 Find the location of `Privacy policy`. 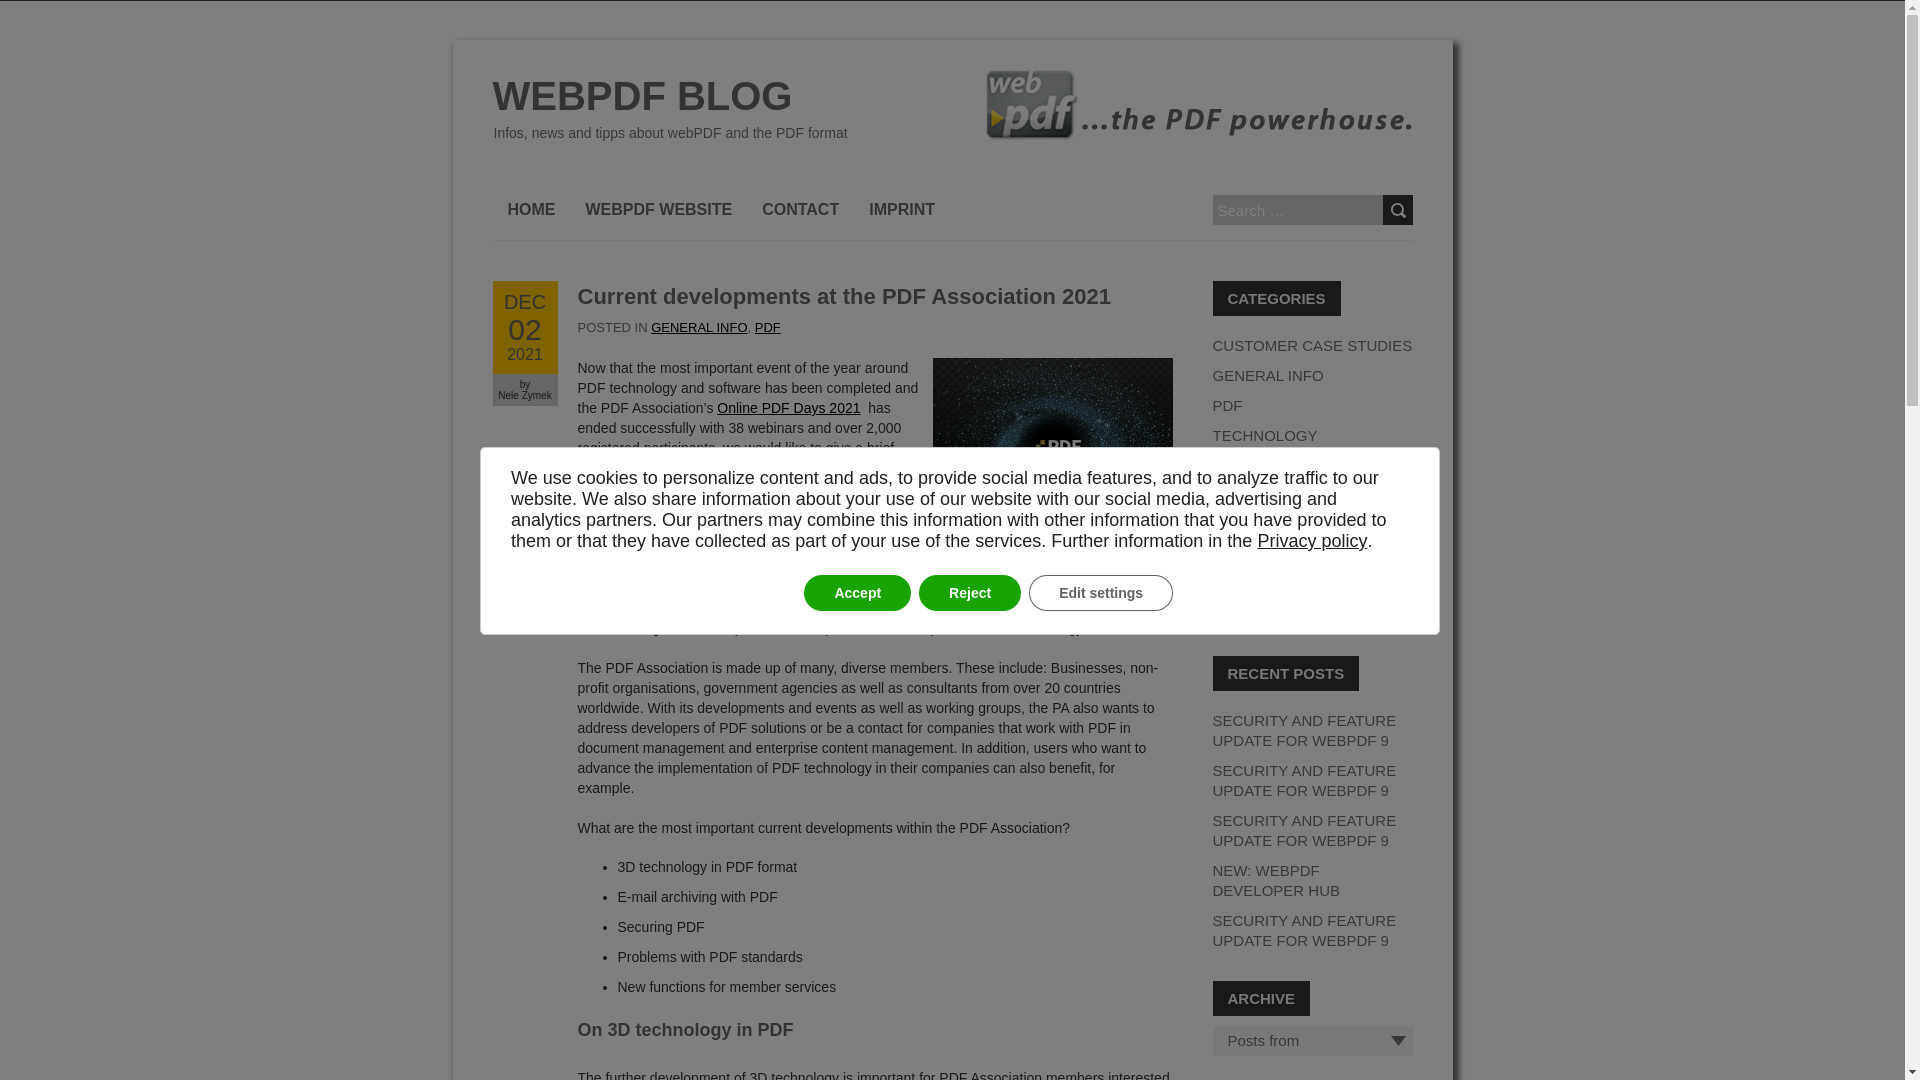

Privacy policy is located at coordinates (1396, 210).